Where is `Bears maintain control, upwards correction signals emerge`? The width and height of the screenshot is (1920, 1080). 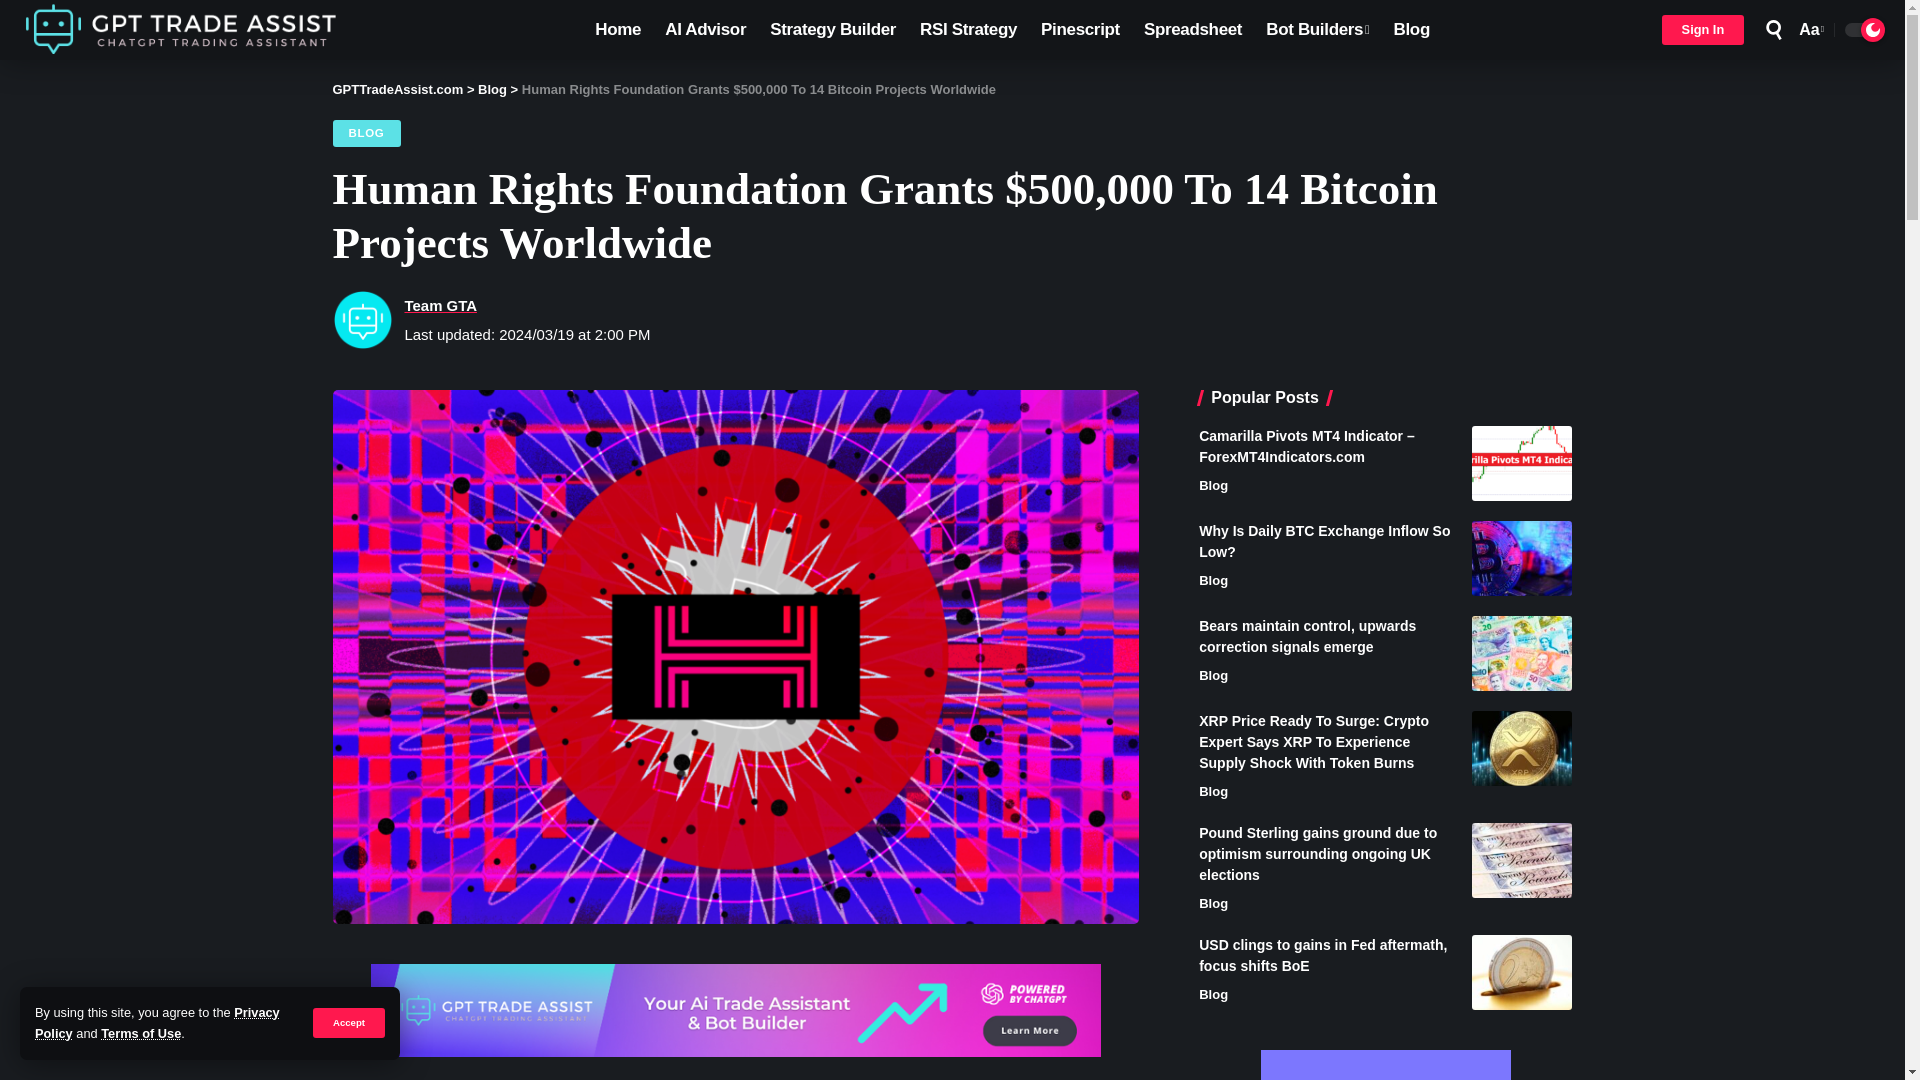
Bears maintain control, upwards correction signals emerge is located at coordinates (1522, 653).